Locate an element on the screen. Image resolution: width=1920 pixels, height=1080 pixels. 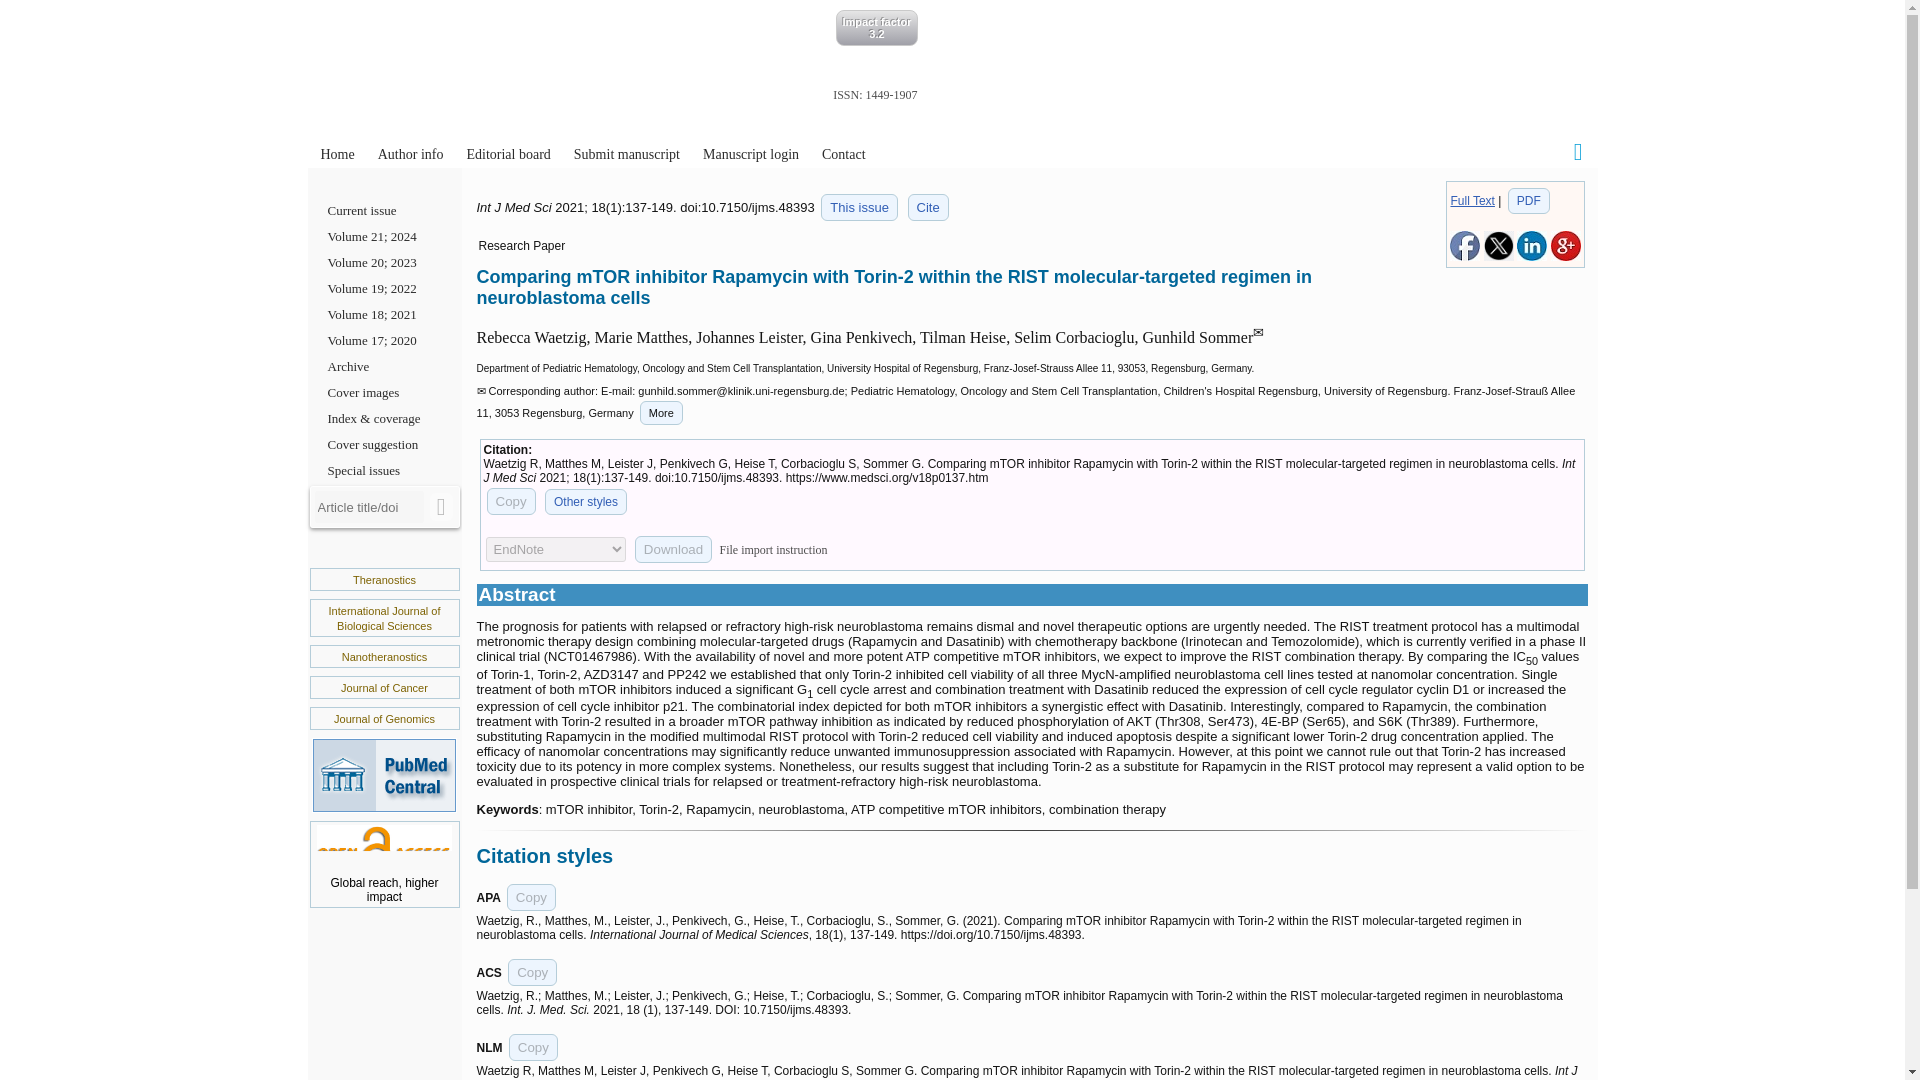
Copy to clipboard is located at coordinates (531, 898).